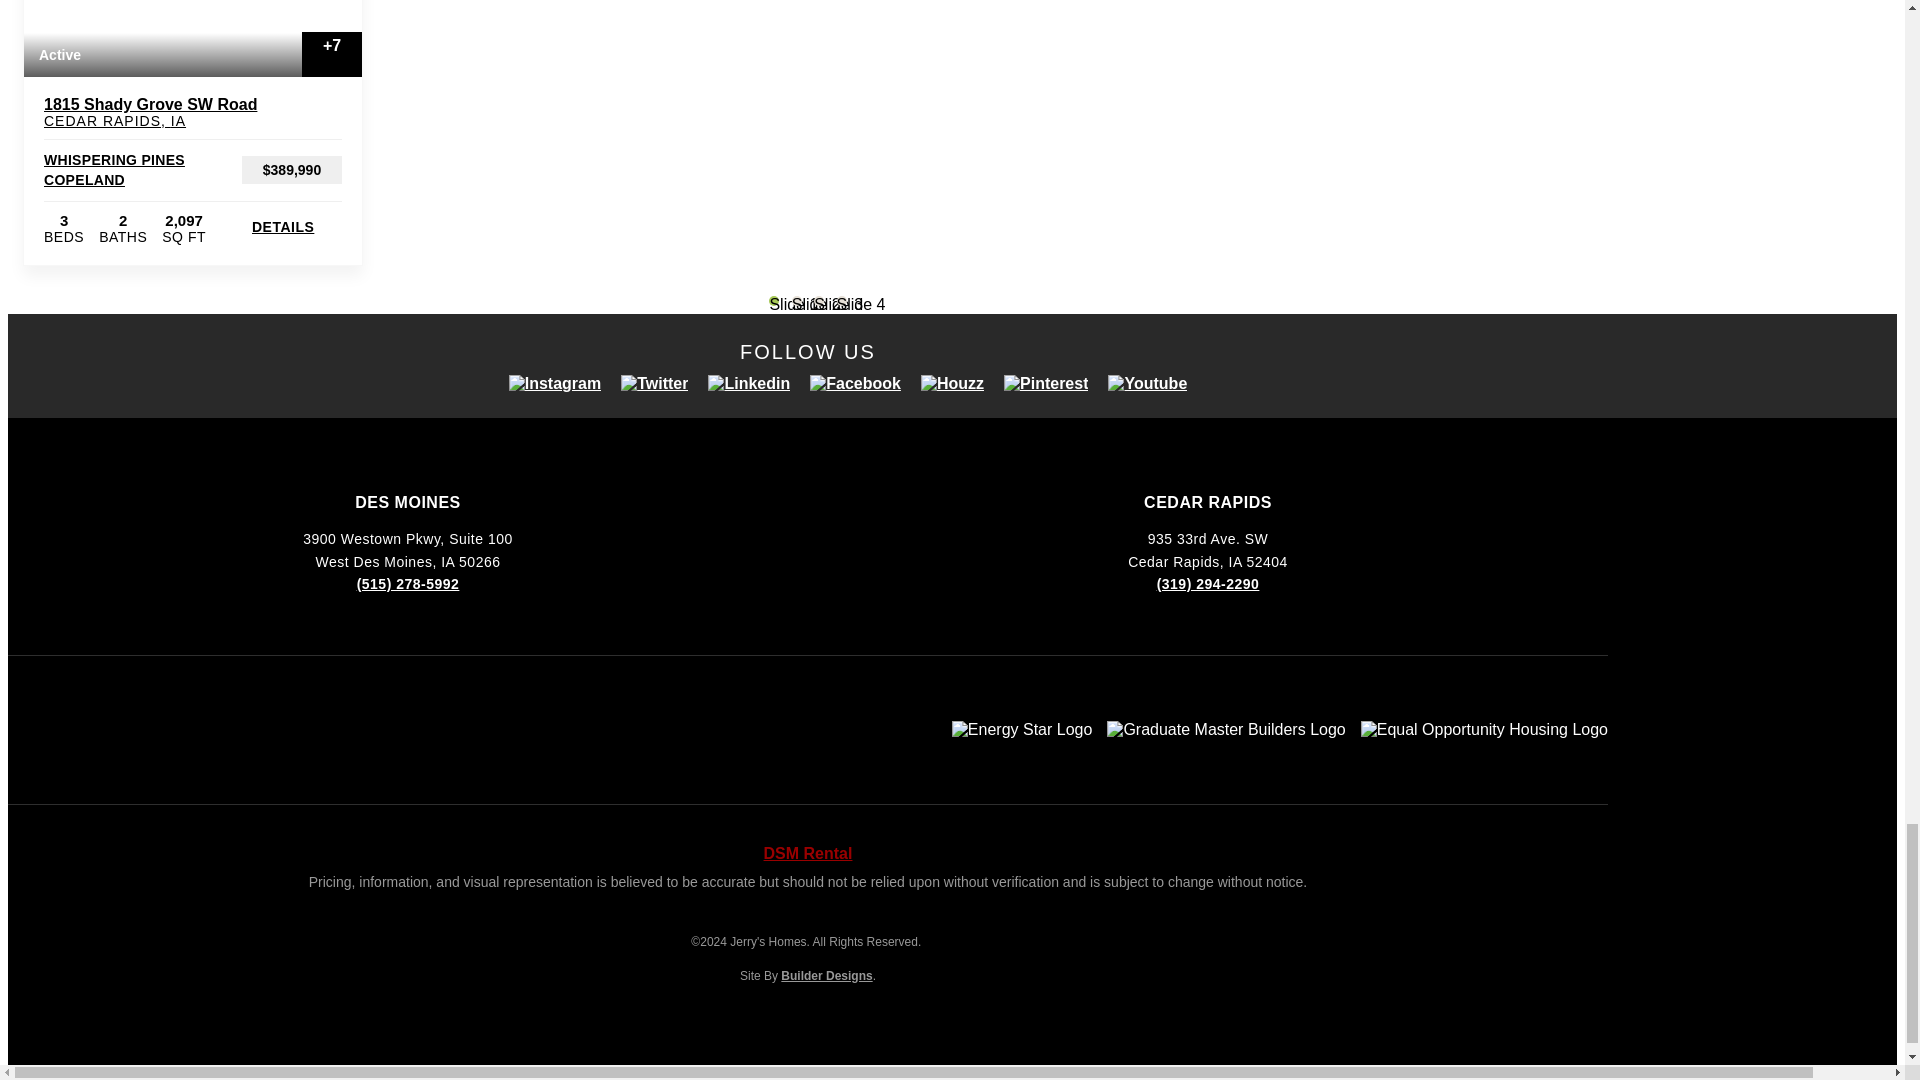 The height and width of the screenshot is (1080, 1920). Describe the element at coordinates (826, 975) in the screenshot. I see `Builder Designs` at that location.